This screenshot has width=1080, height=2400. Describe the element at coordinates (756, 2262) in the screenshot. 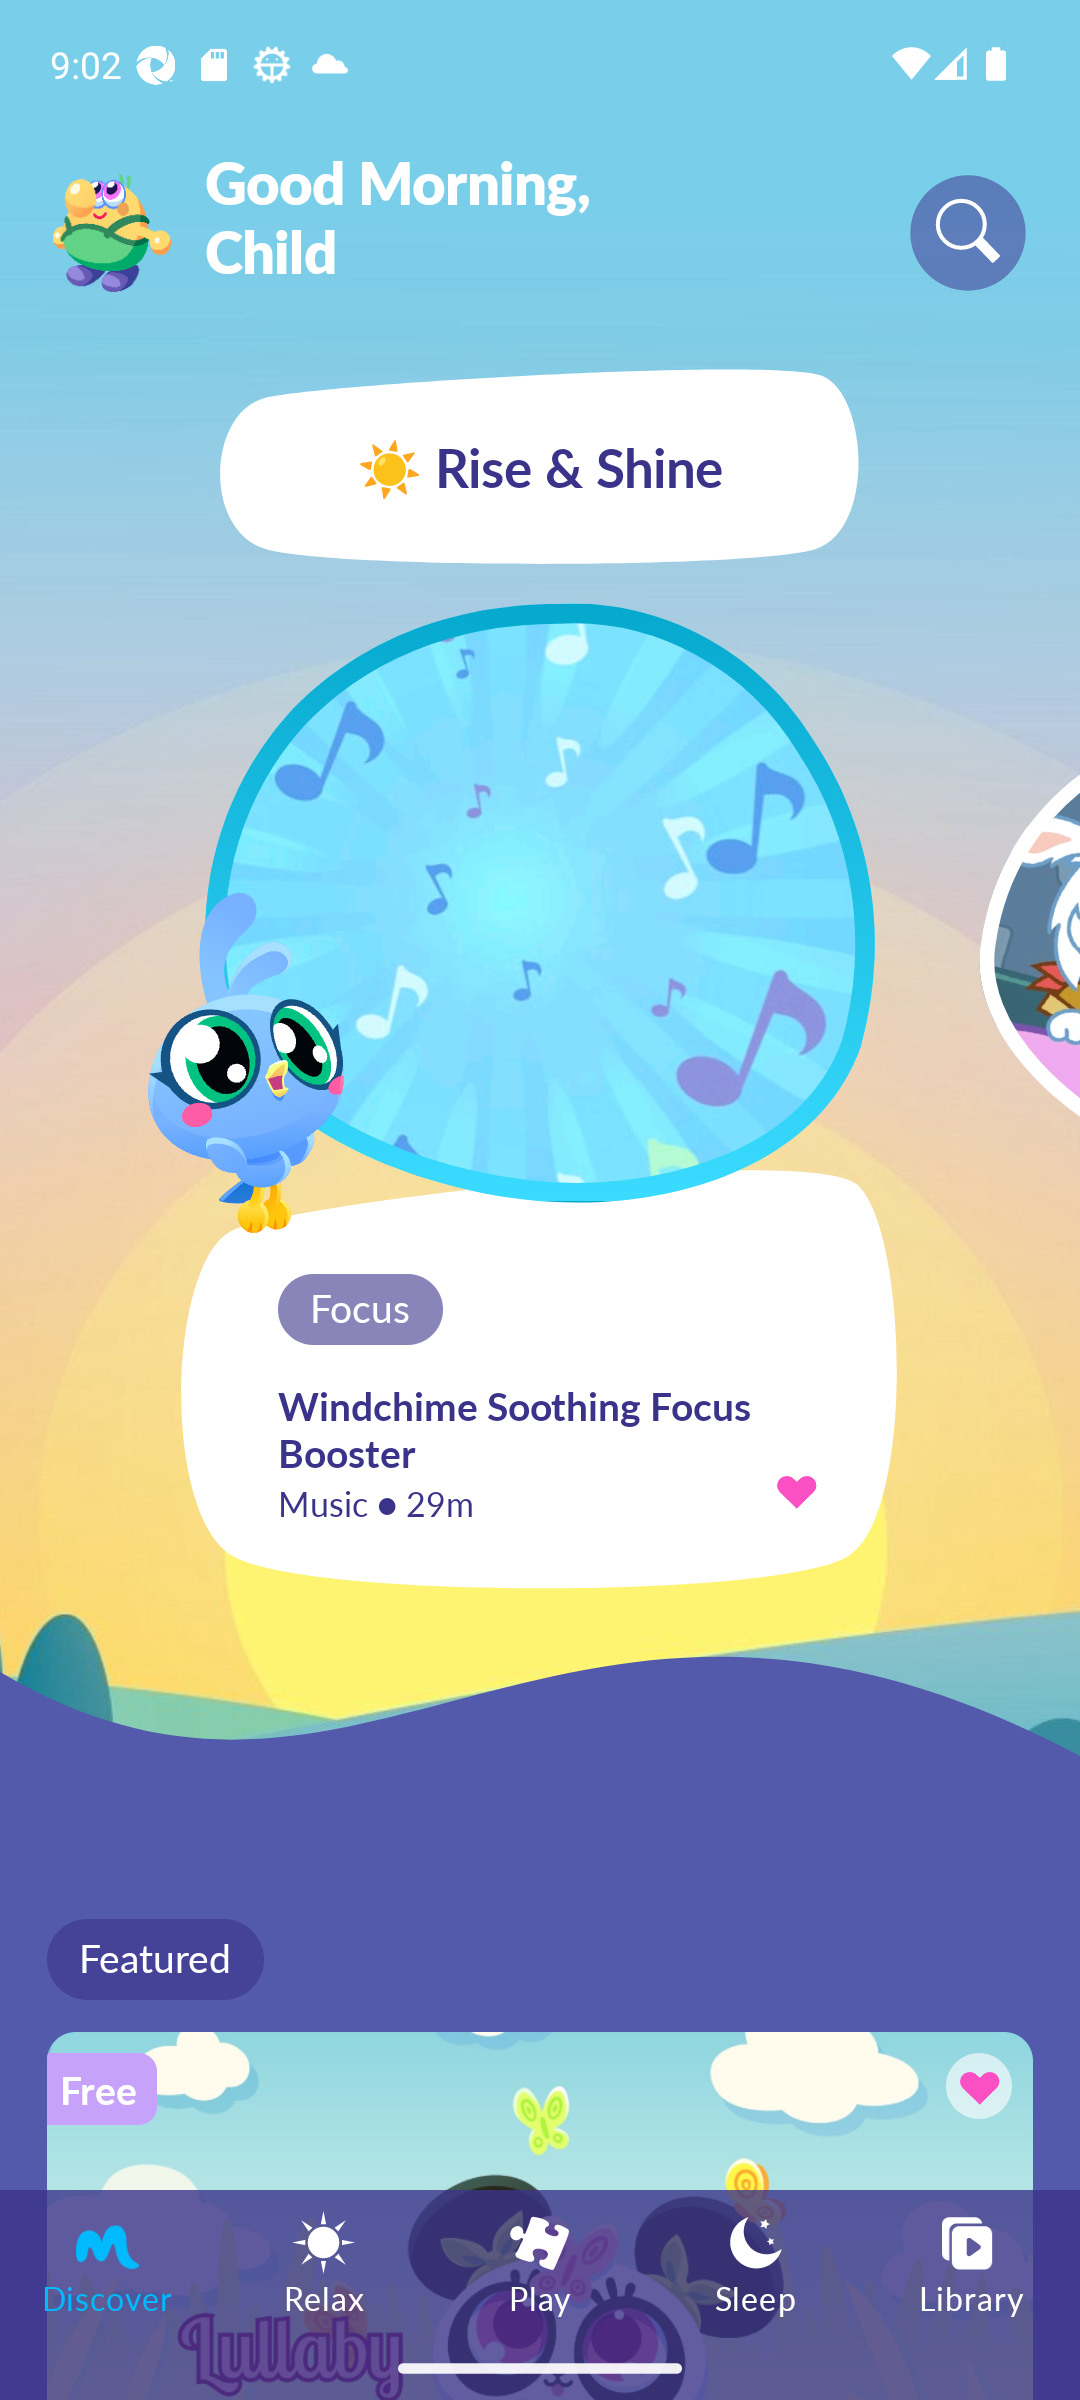

I see `Sleep` at that location.